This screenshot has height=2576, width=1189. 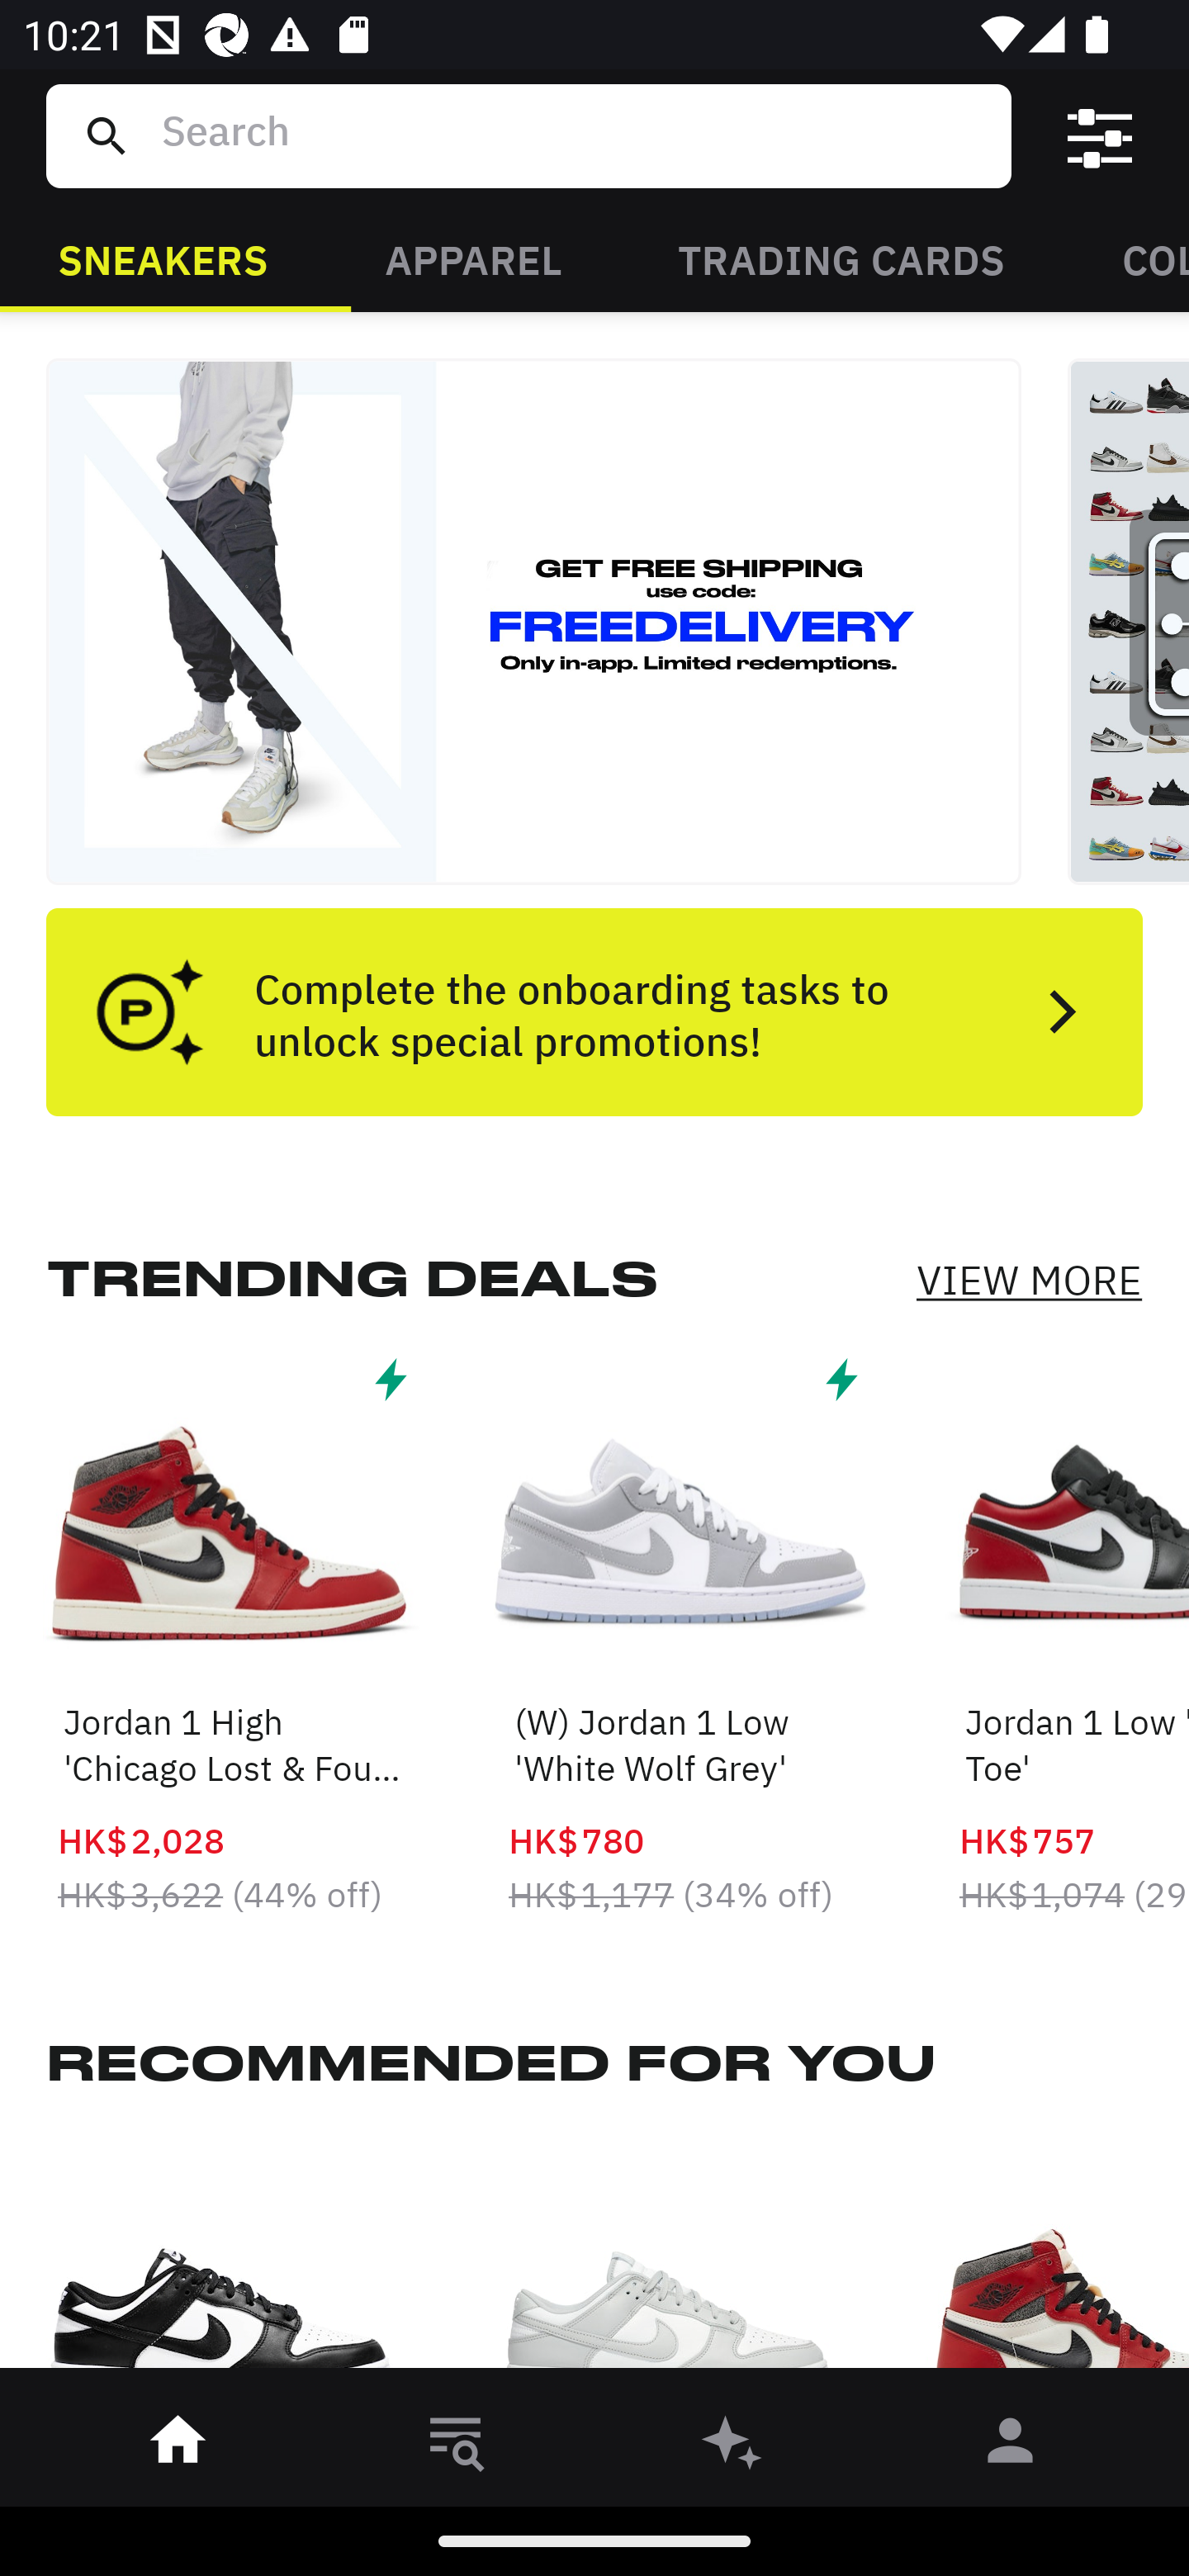 I want to click on TRADING CARDS, so click(x=841, y=258).